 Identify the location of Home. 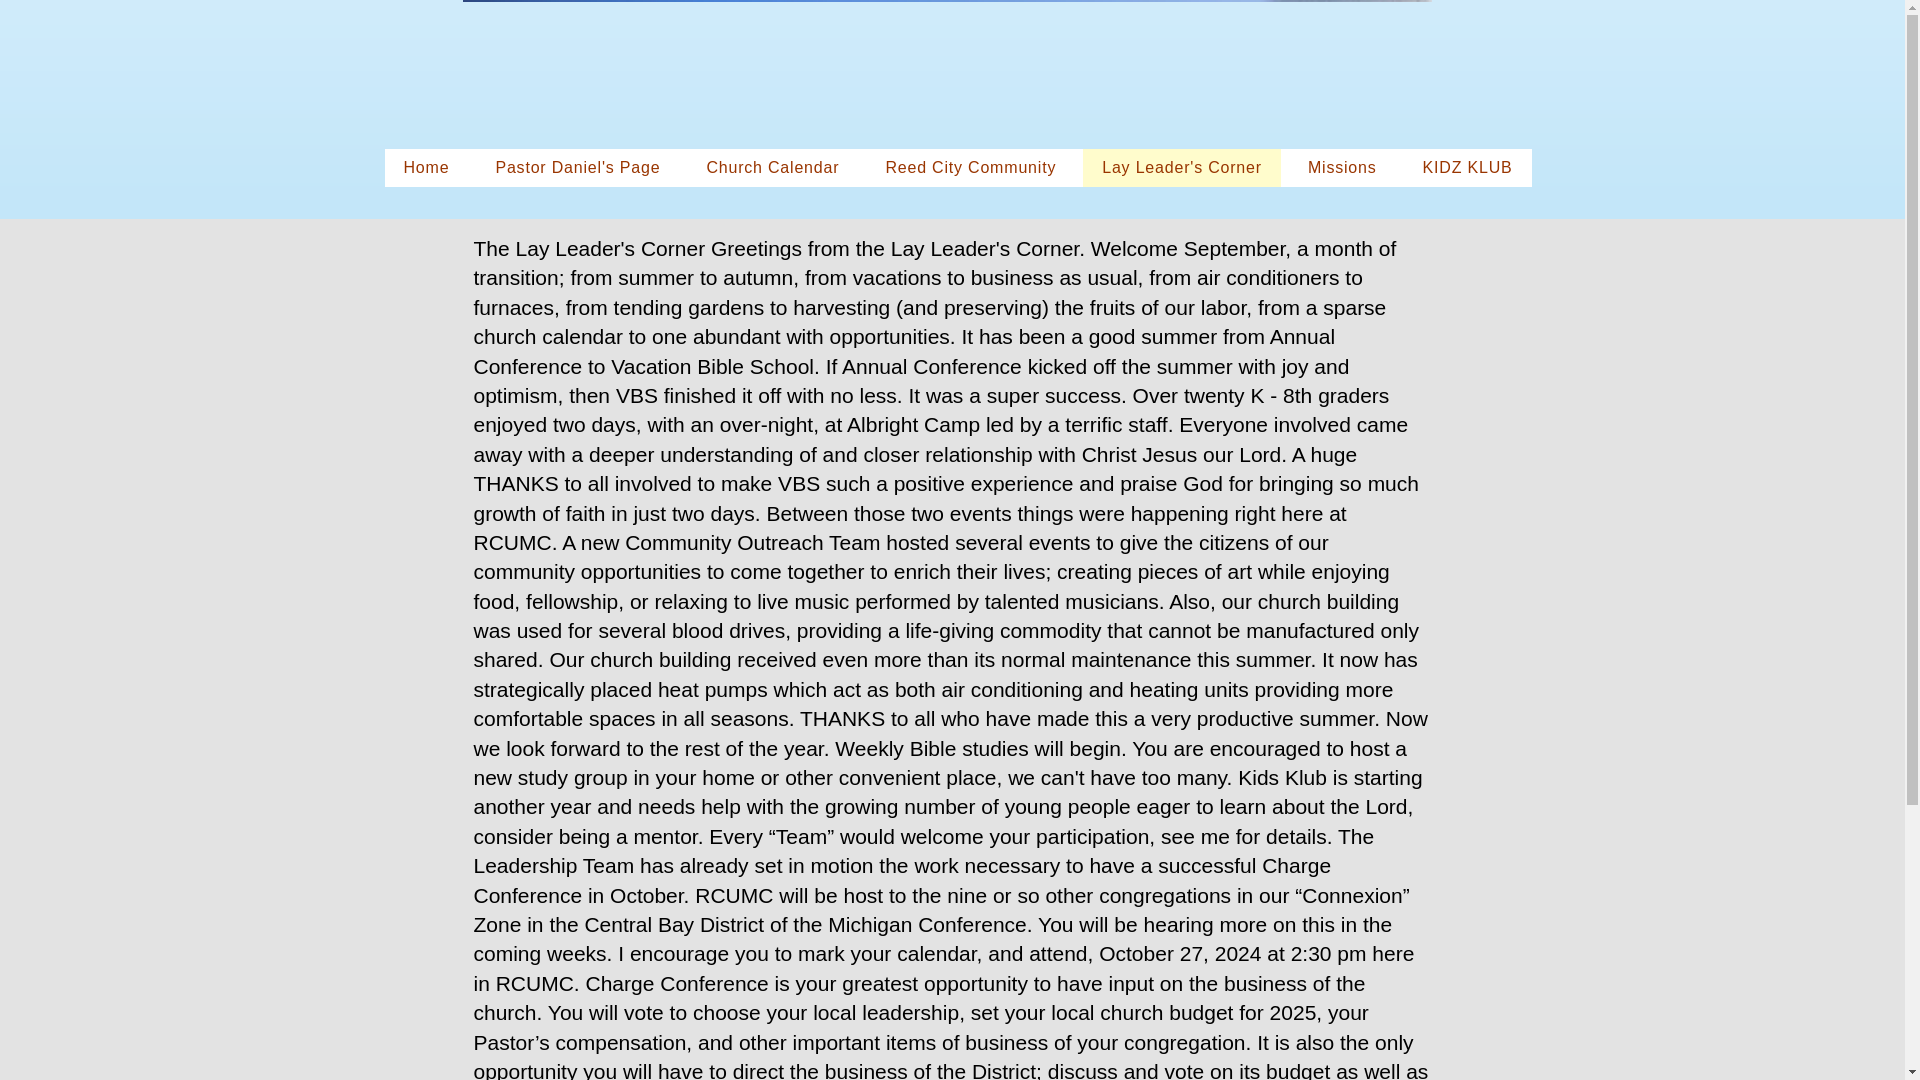
(426, 168).